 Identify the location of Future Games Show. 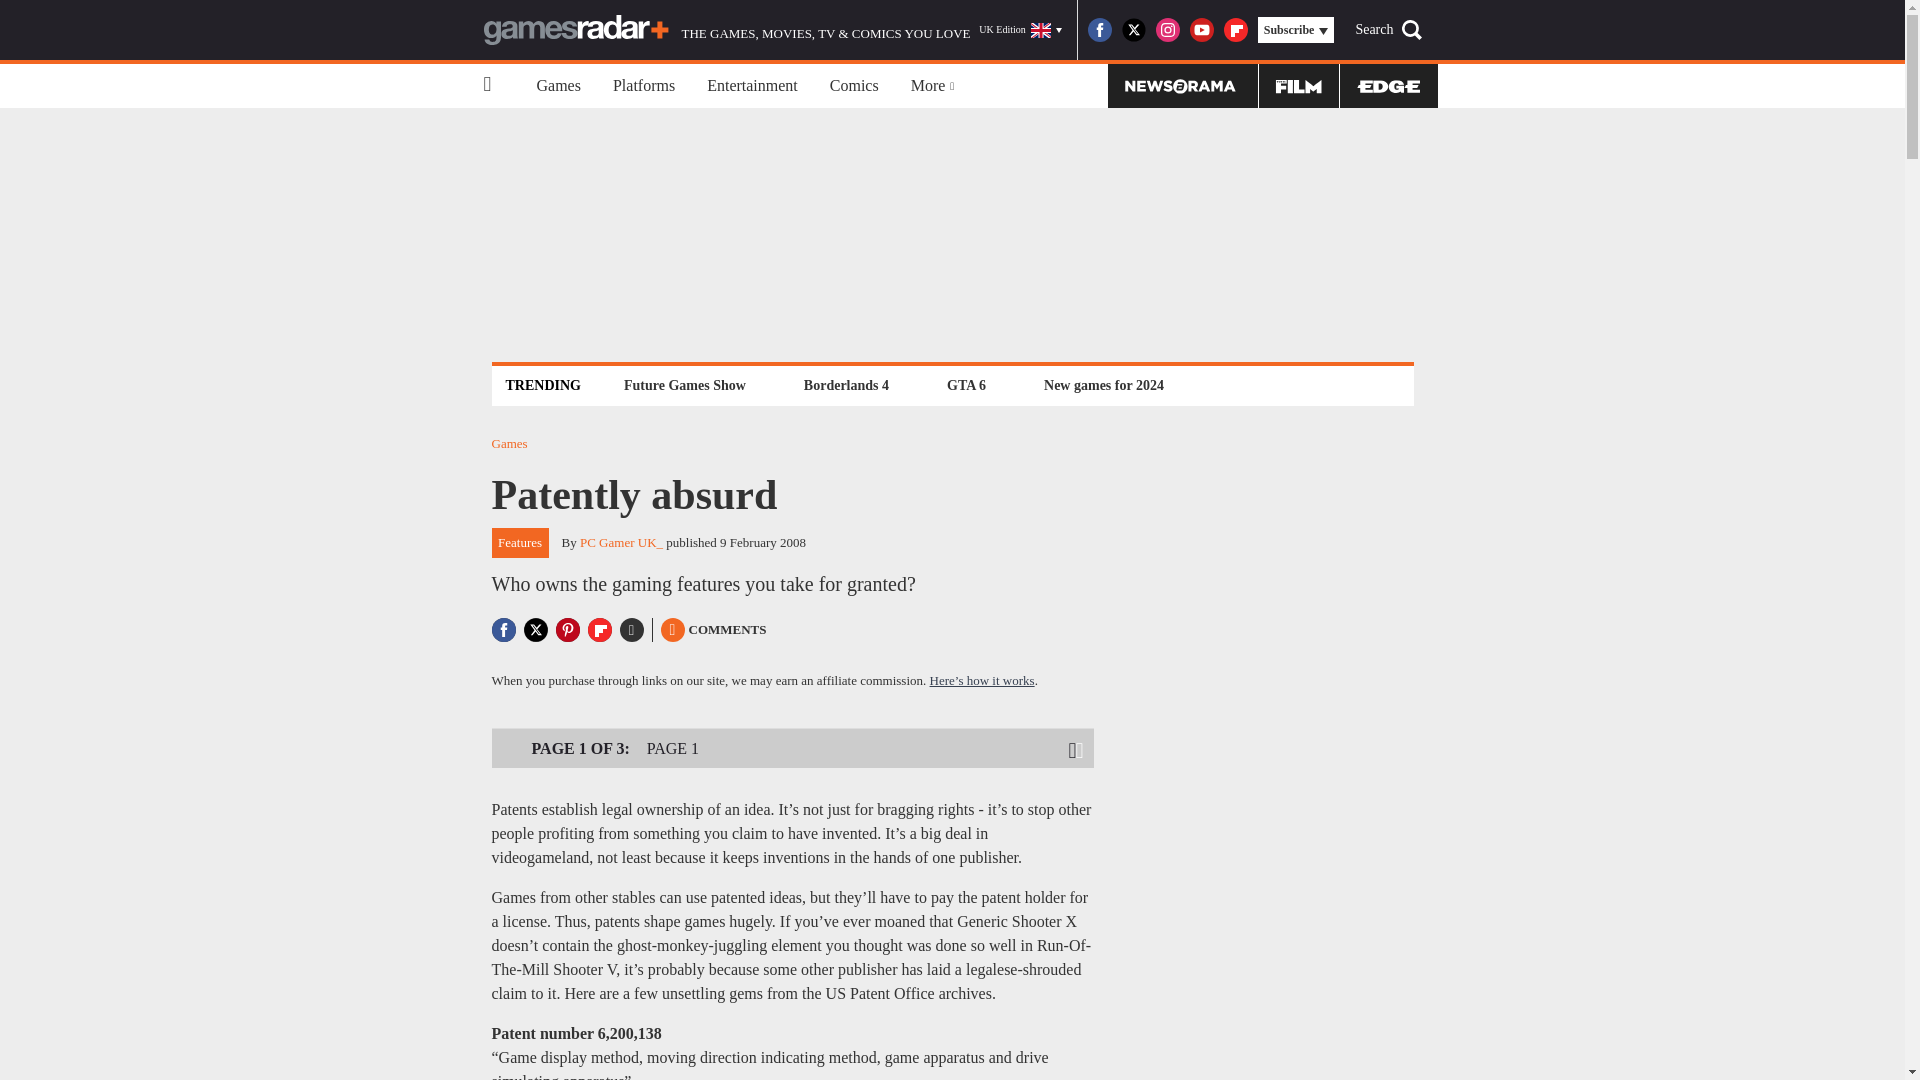
(684, 385).